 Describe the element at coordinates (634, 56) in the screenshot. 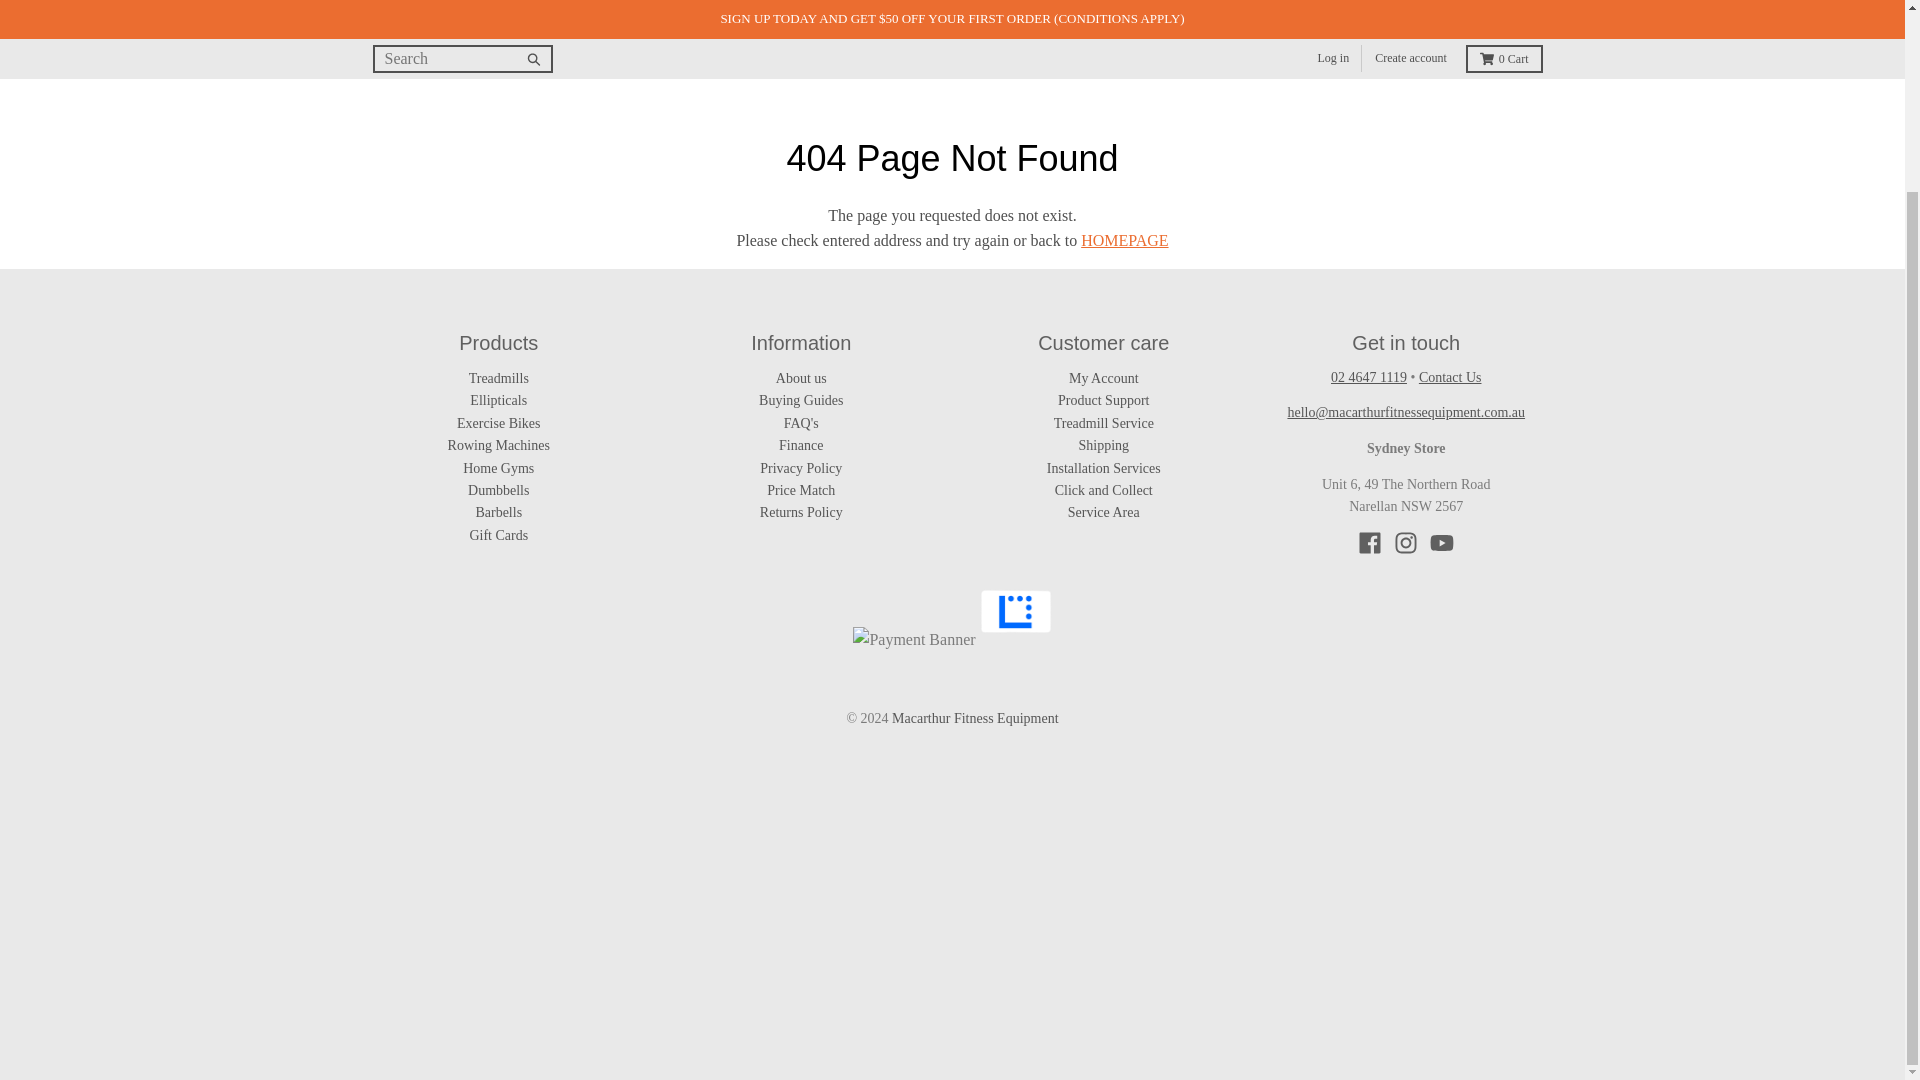

I see `STRENGTH` at that location.